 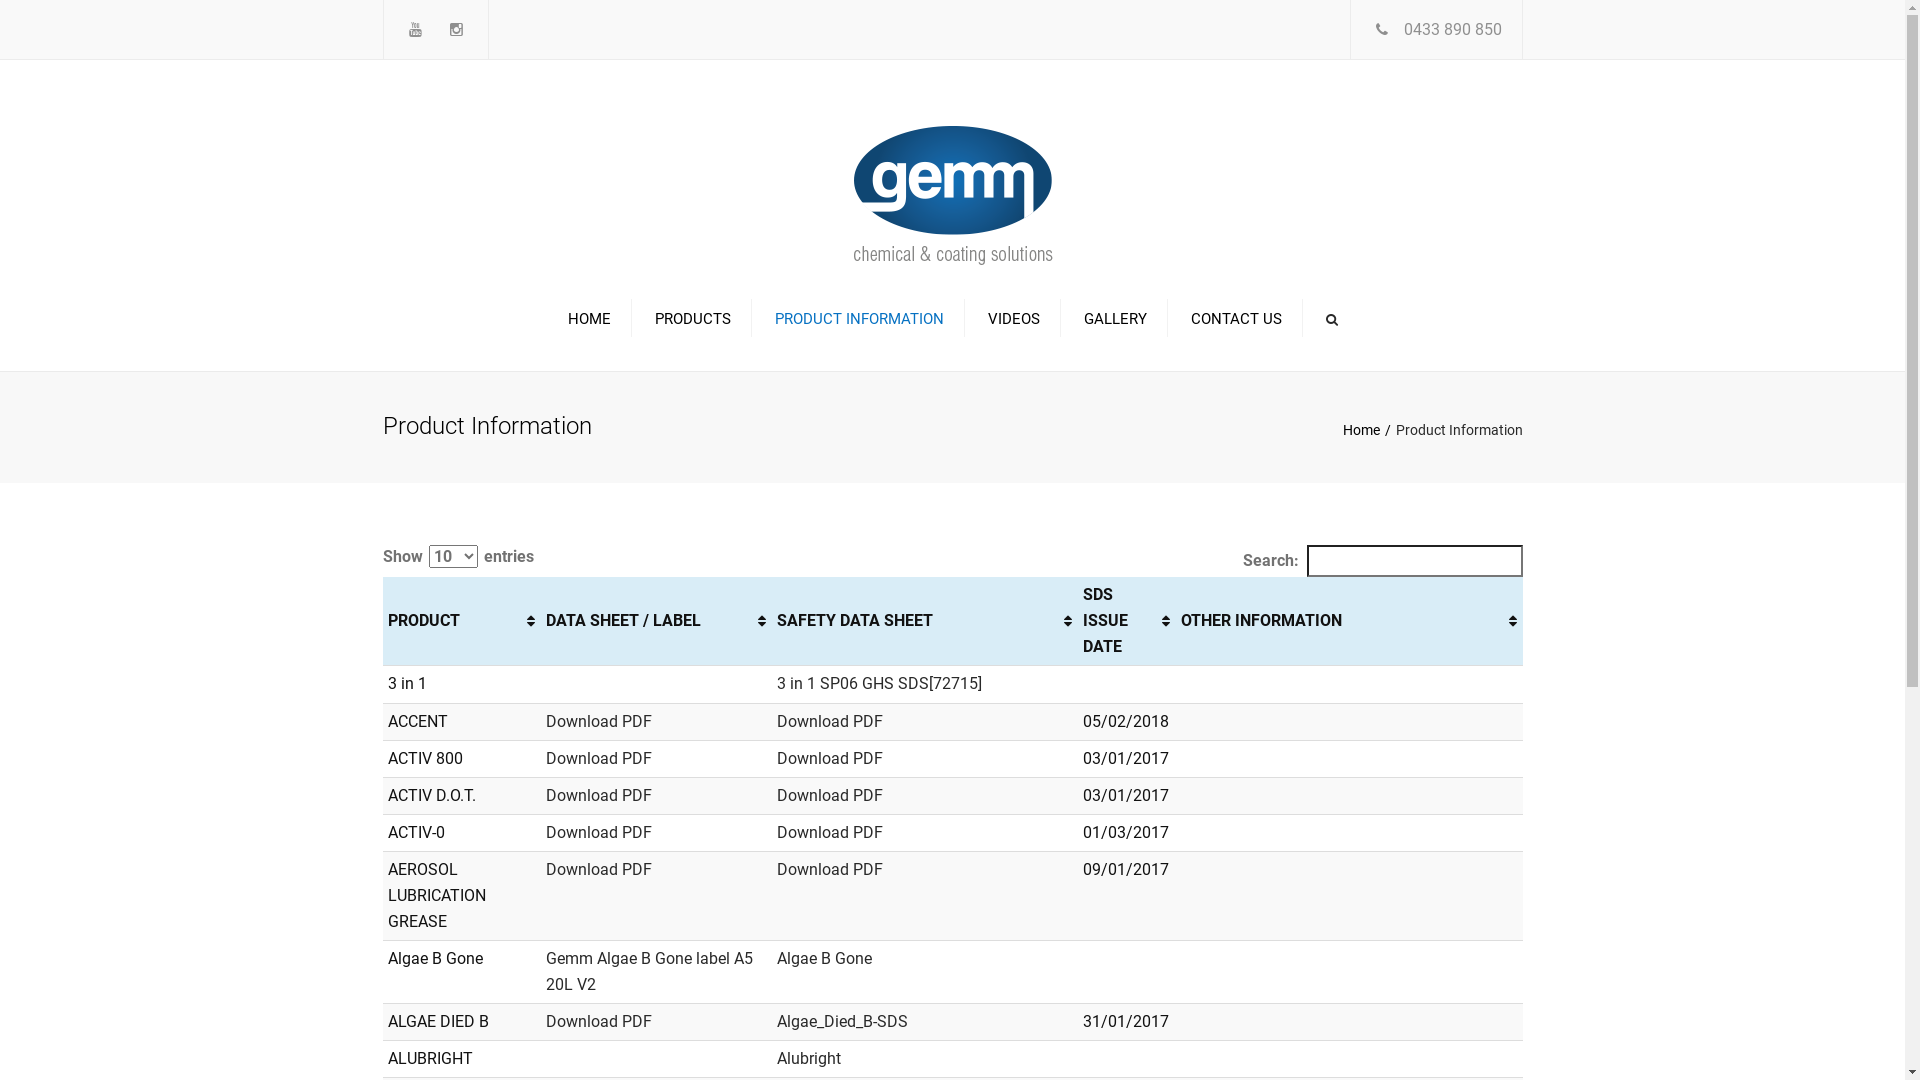 I want to click on Alubright, so click(x=809, y=1058).